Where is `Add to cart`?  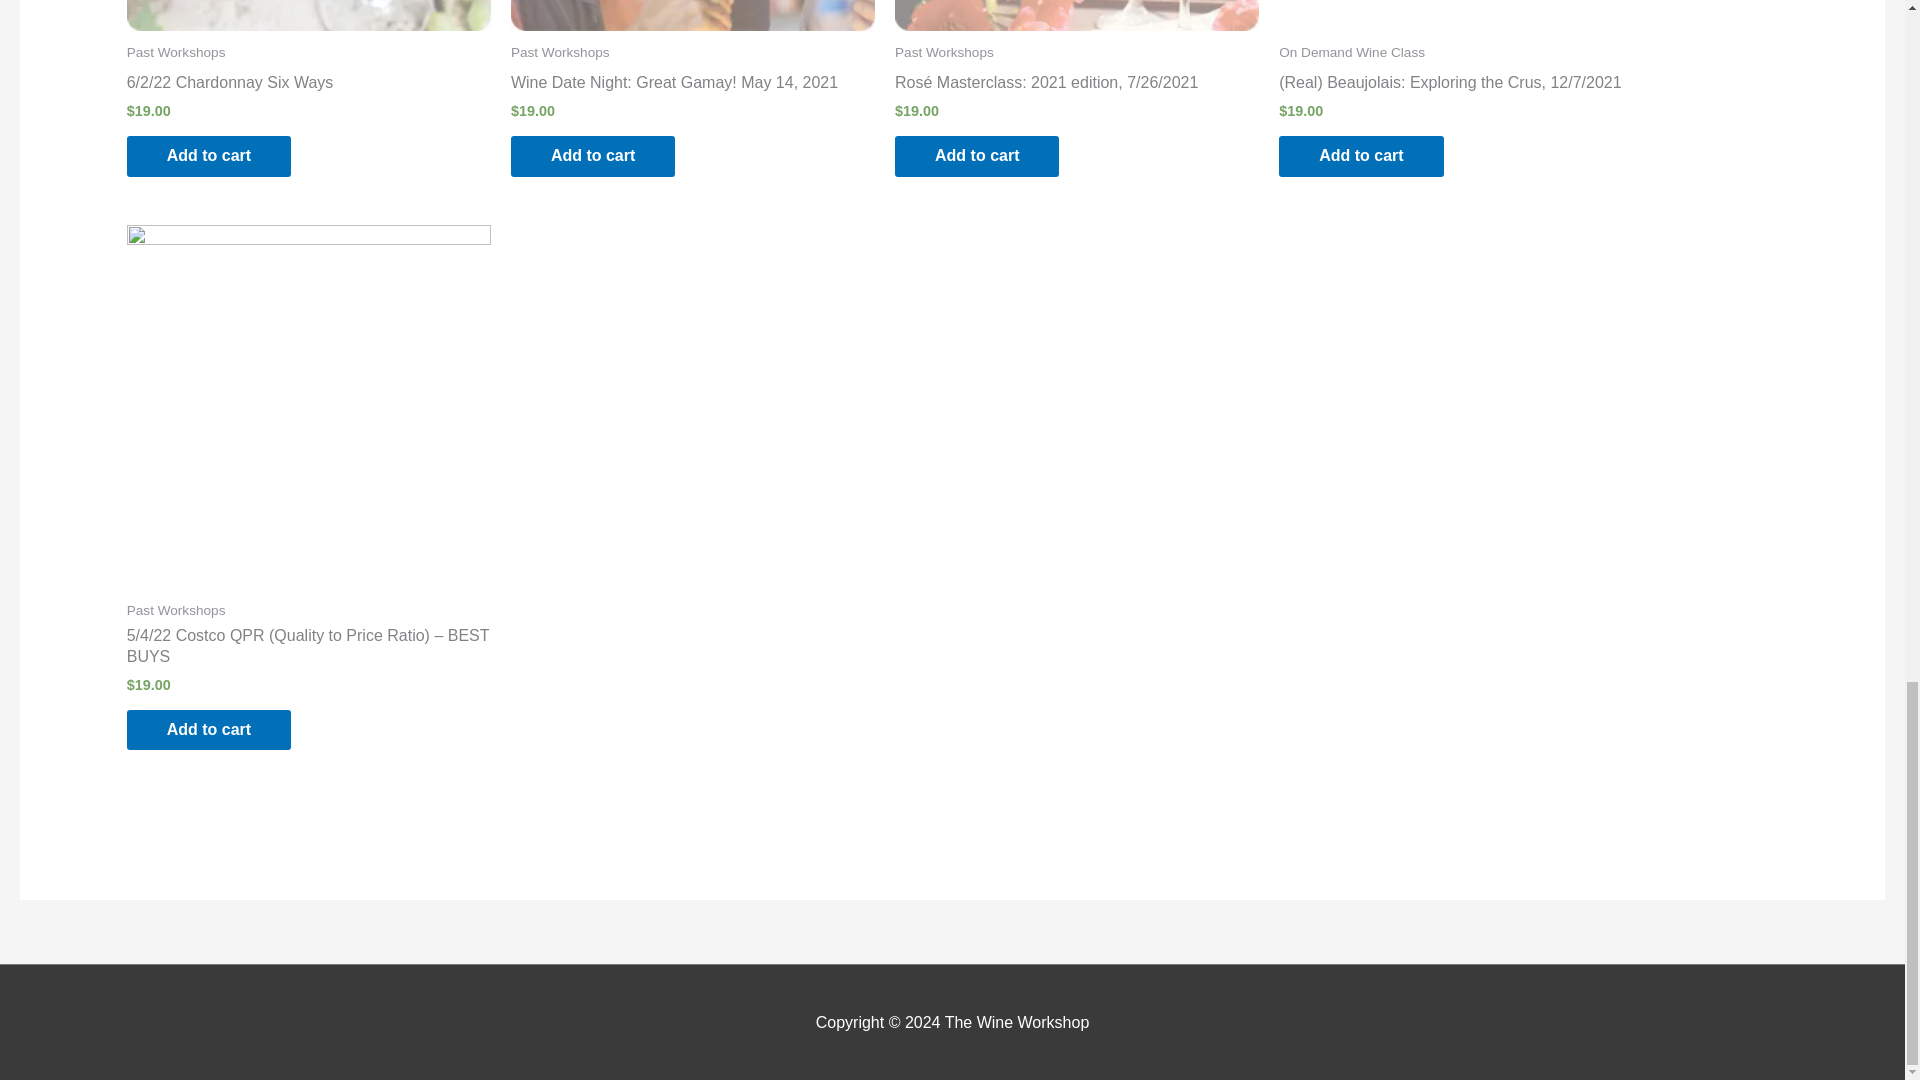
Add to cart is located at coordinates (208, 156).